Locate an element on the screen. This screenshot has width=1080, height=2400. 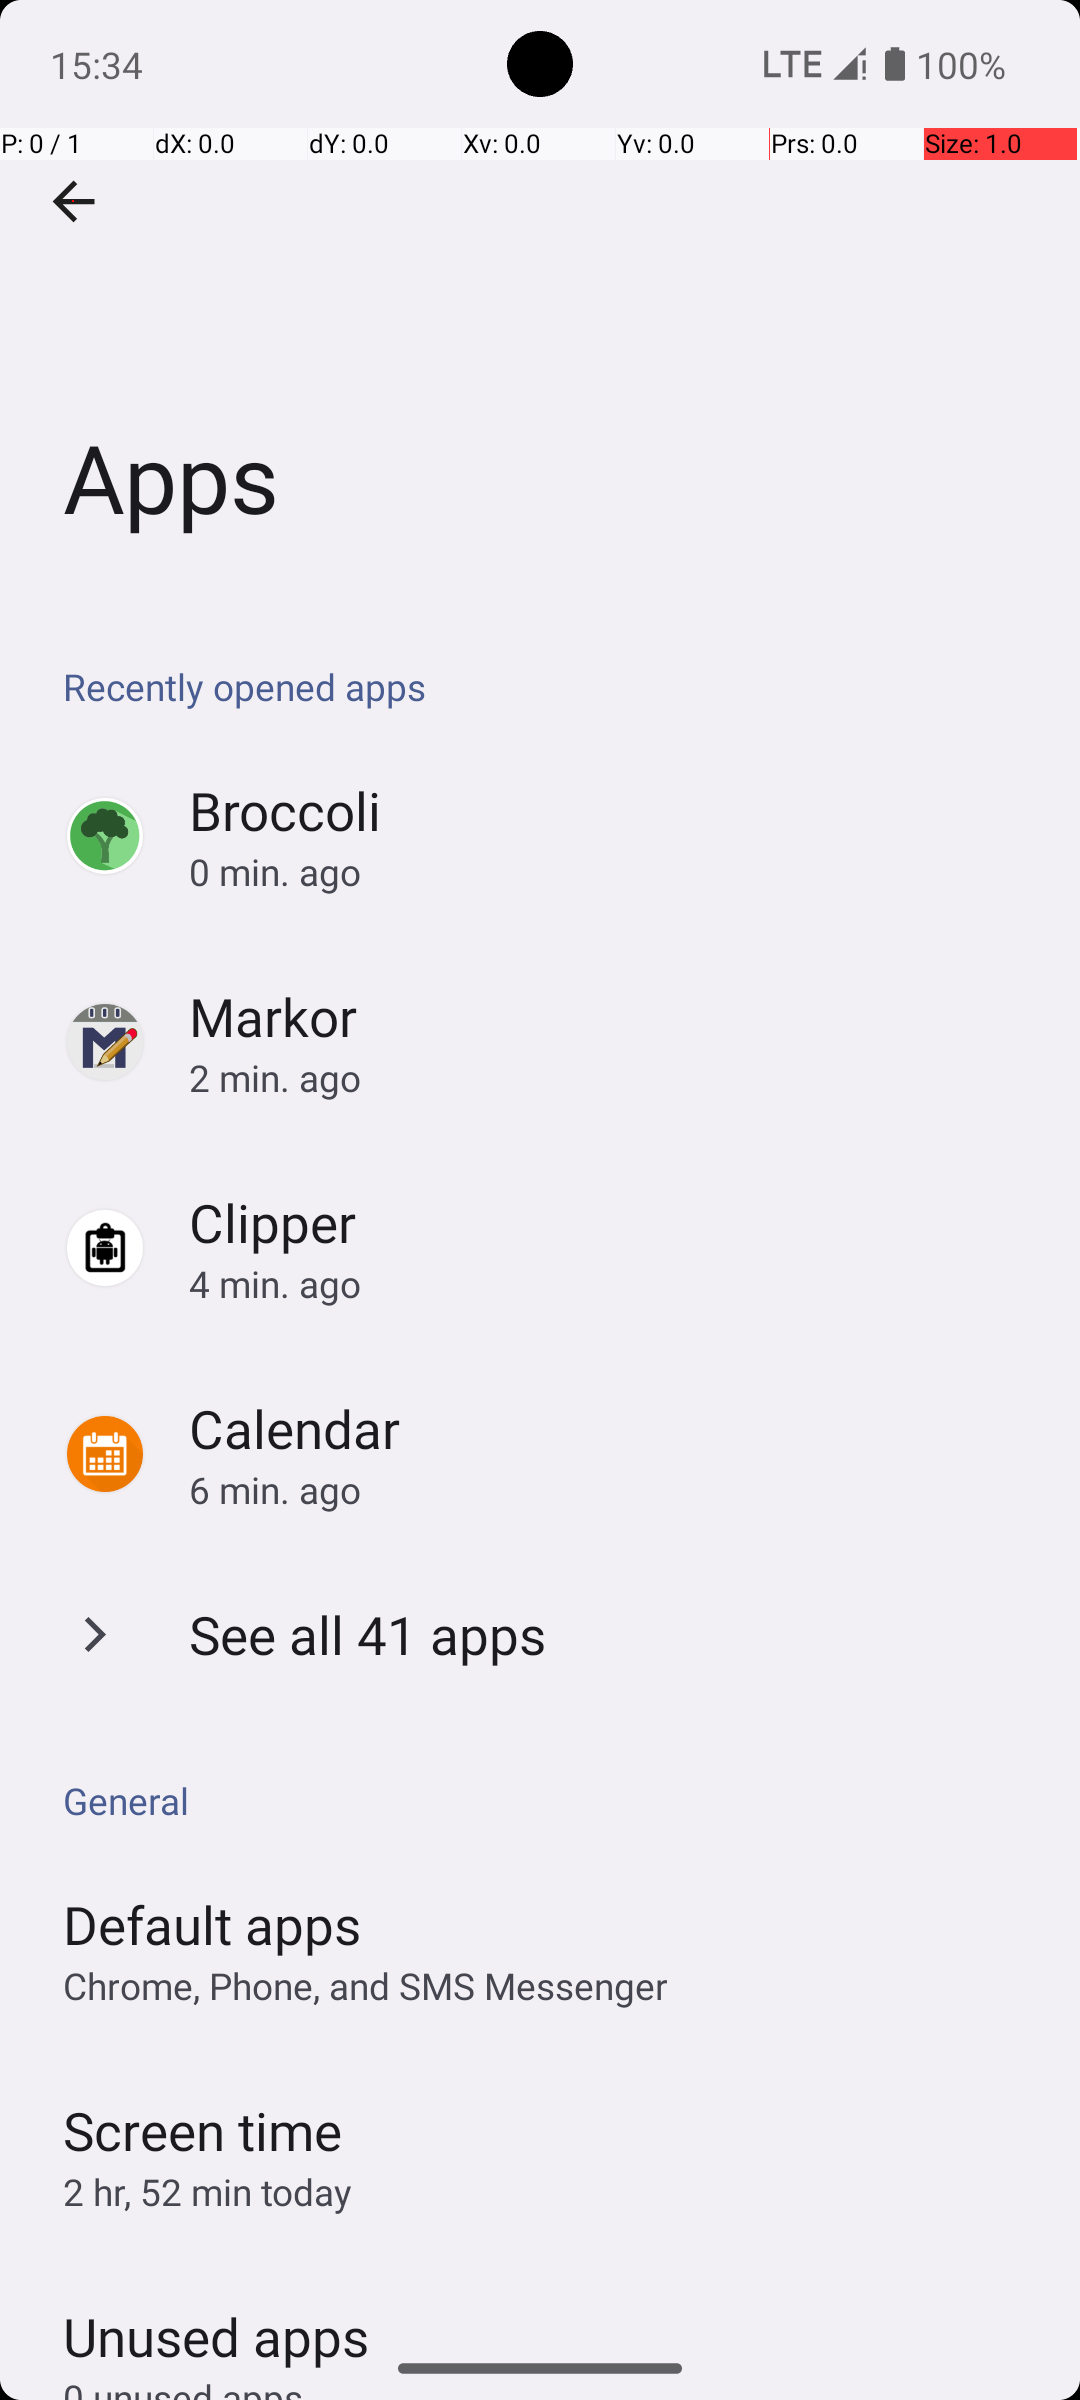
2 hr, 52 min today is located at coordinates (208, 2192).